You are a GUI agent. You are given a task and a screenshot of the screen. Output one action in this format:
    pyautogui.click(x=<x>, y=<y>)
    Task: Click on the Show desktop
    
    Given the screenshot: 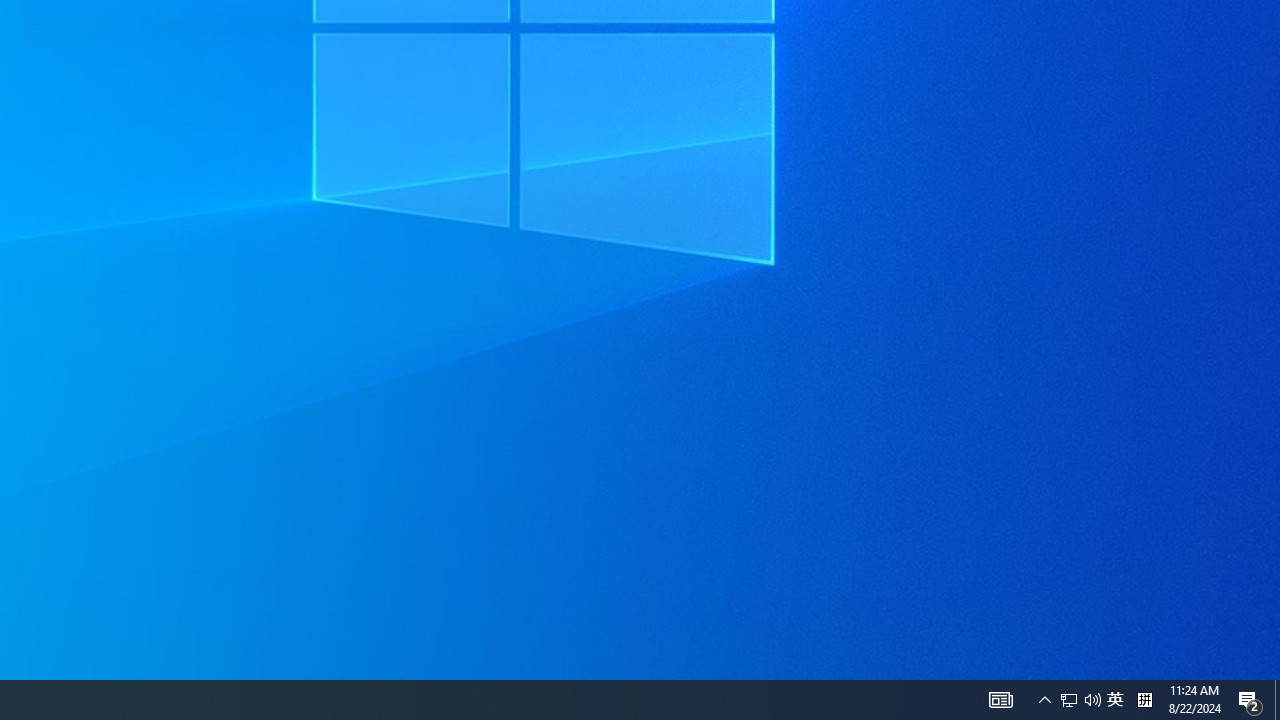 What is the action you would take?
    pyautogui.click(x=1250, y=700)
    